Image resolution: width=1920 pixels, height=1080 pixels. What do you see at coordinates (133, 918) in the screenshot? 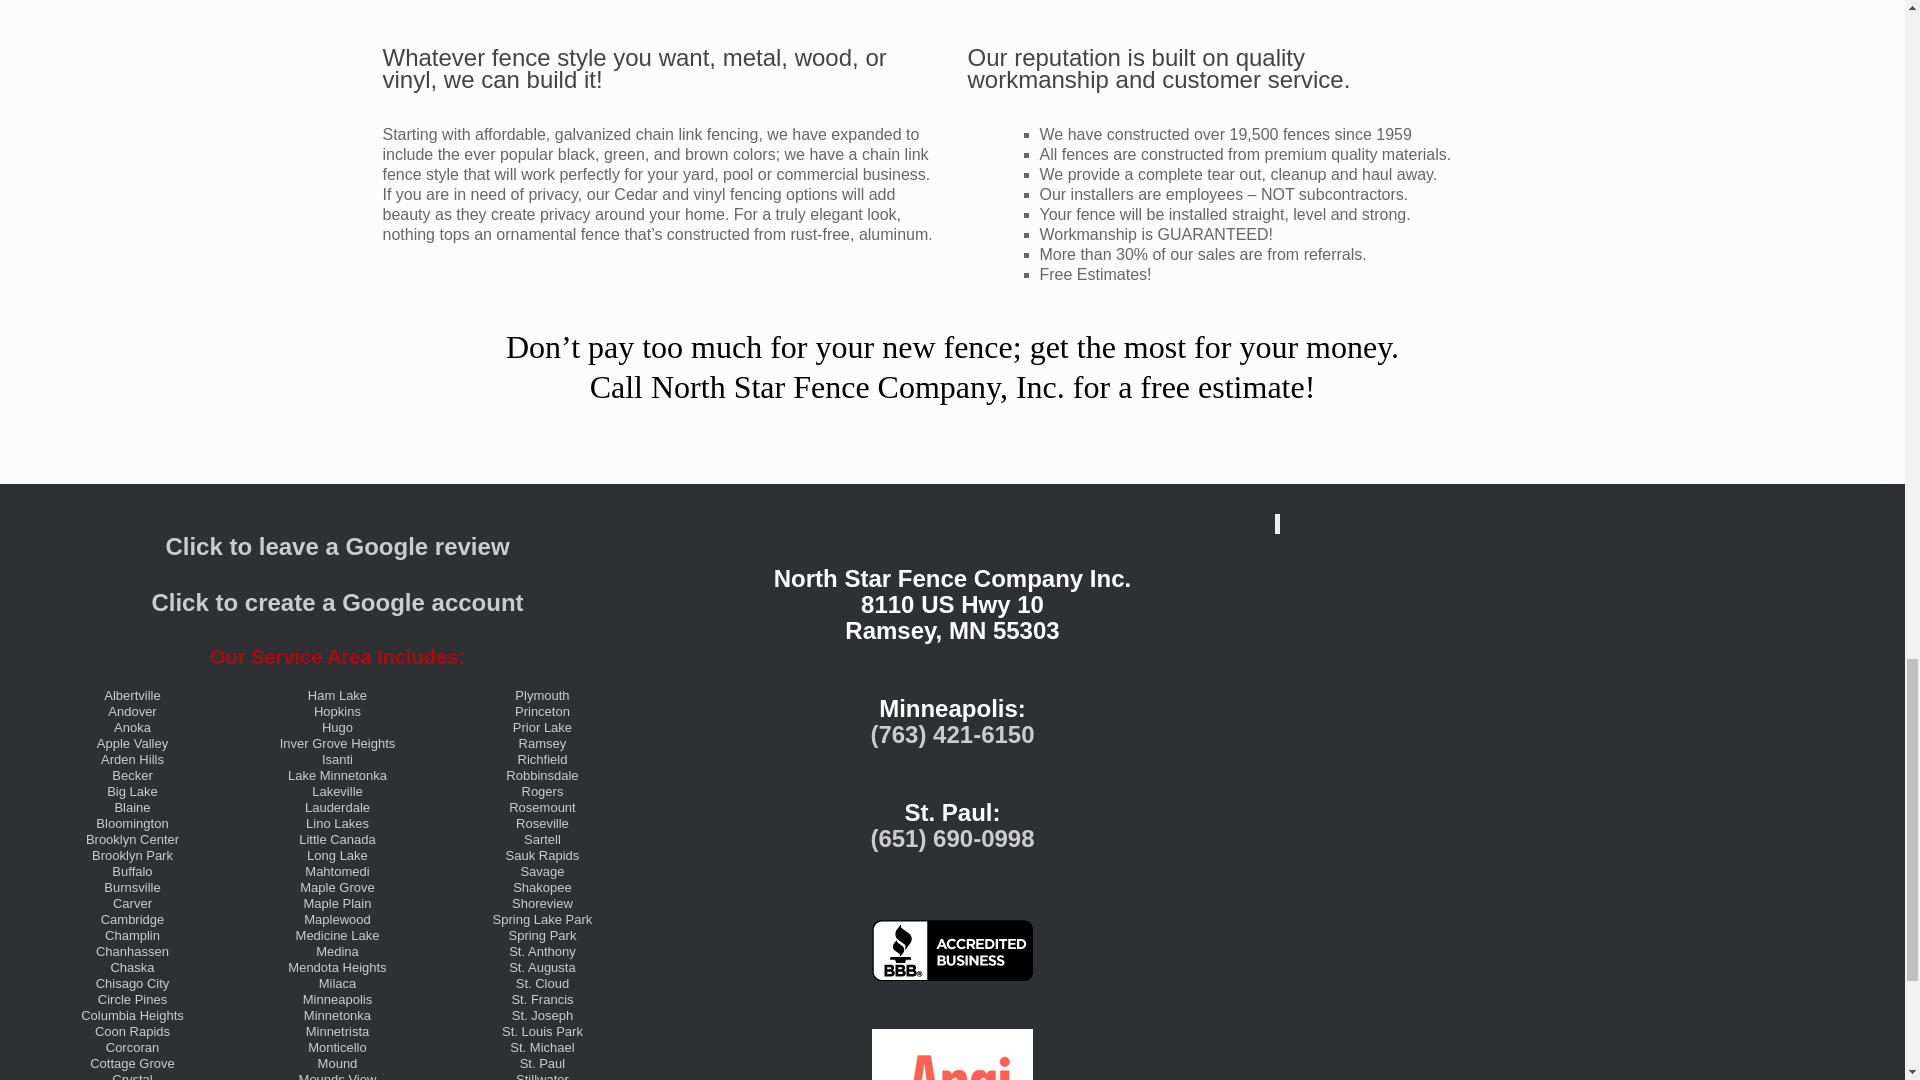
I see `Cambridge` at bounding box center [133, 918].